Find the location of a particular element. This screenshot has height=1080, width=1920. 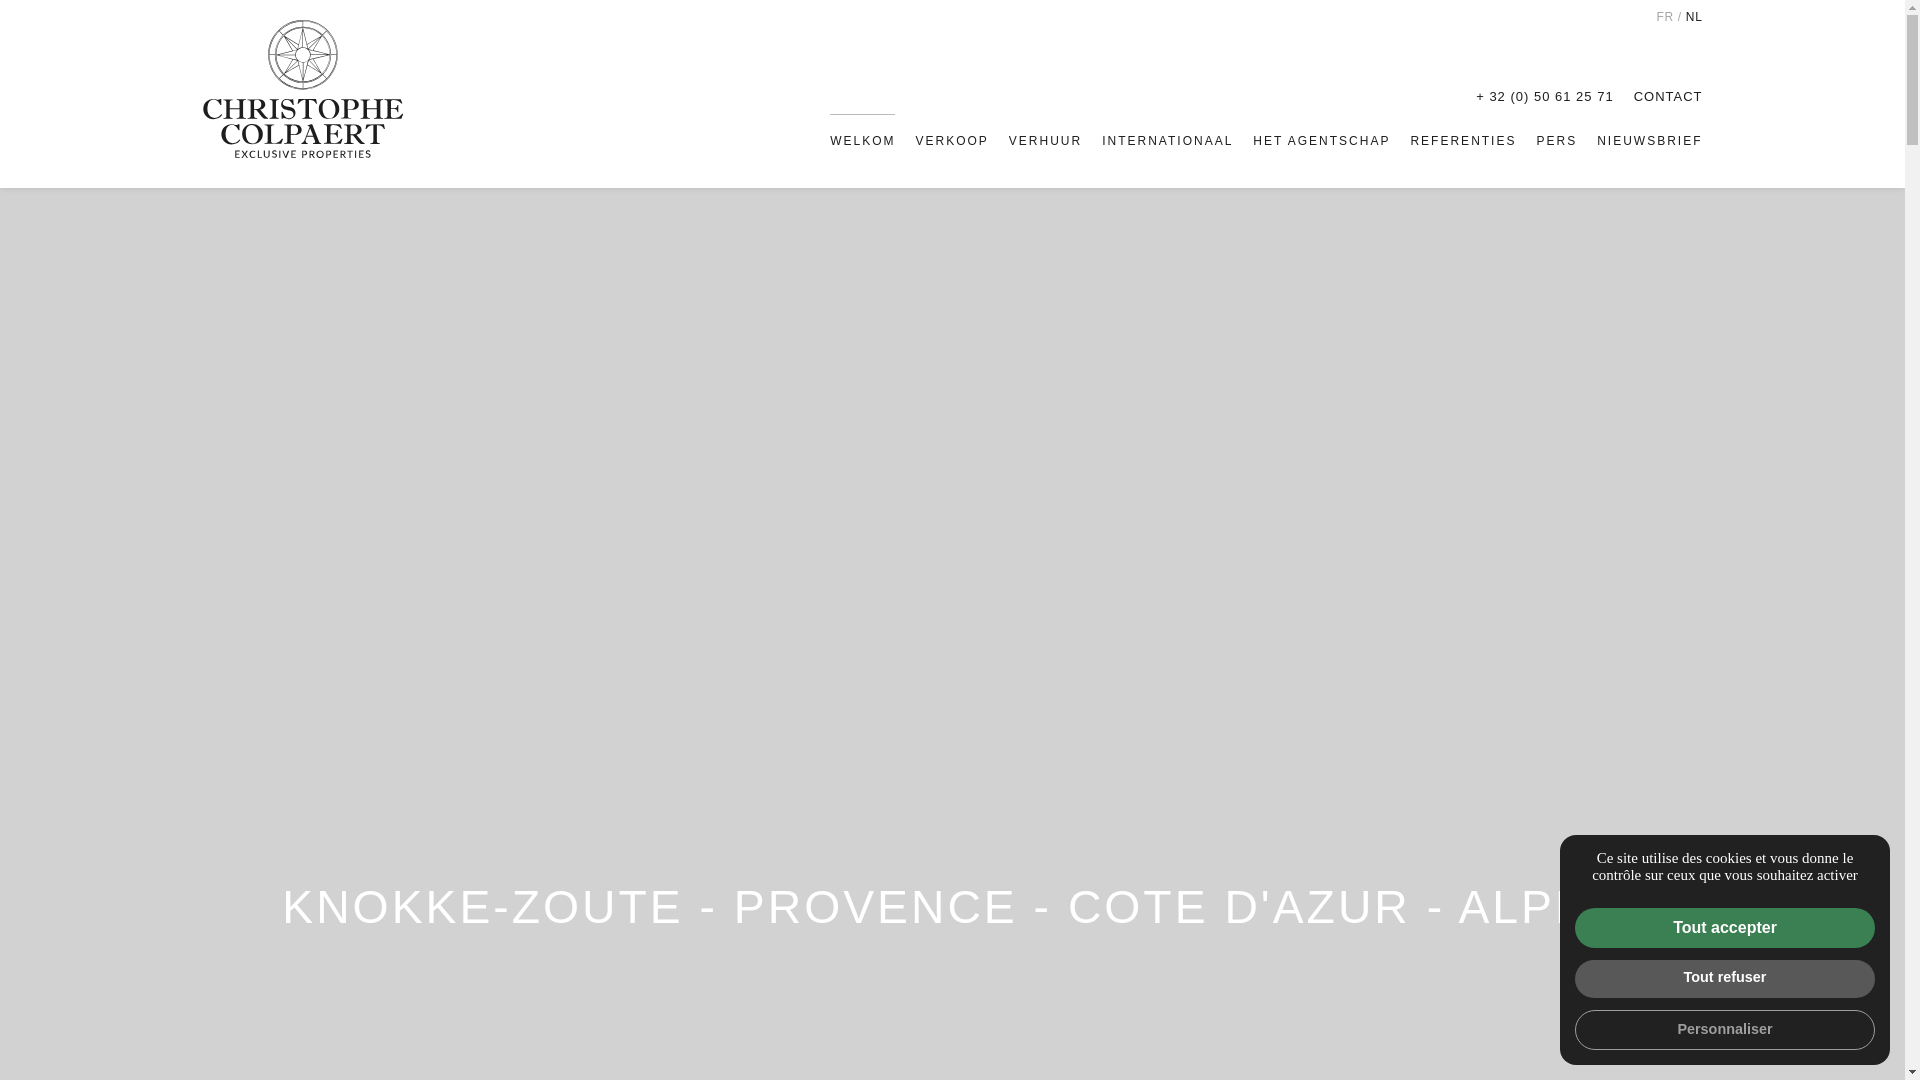

NL is located at coordinates (1694, 17).